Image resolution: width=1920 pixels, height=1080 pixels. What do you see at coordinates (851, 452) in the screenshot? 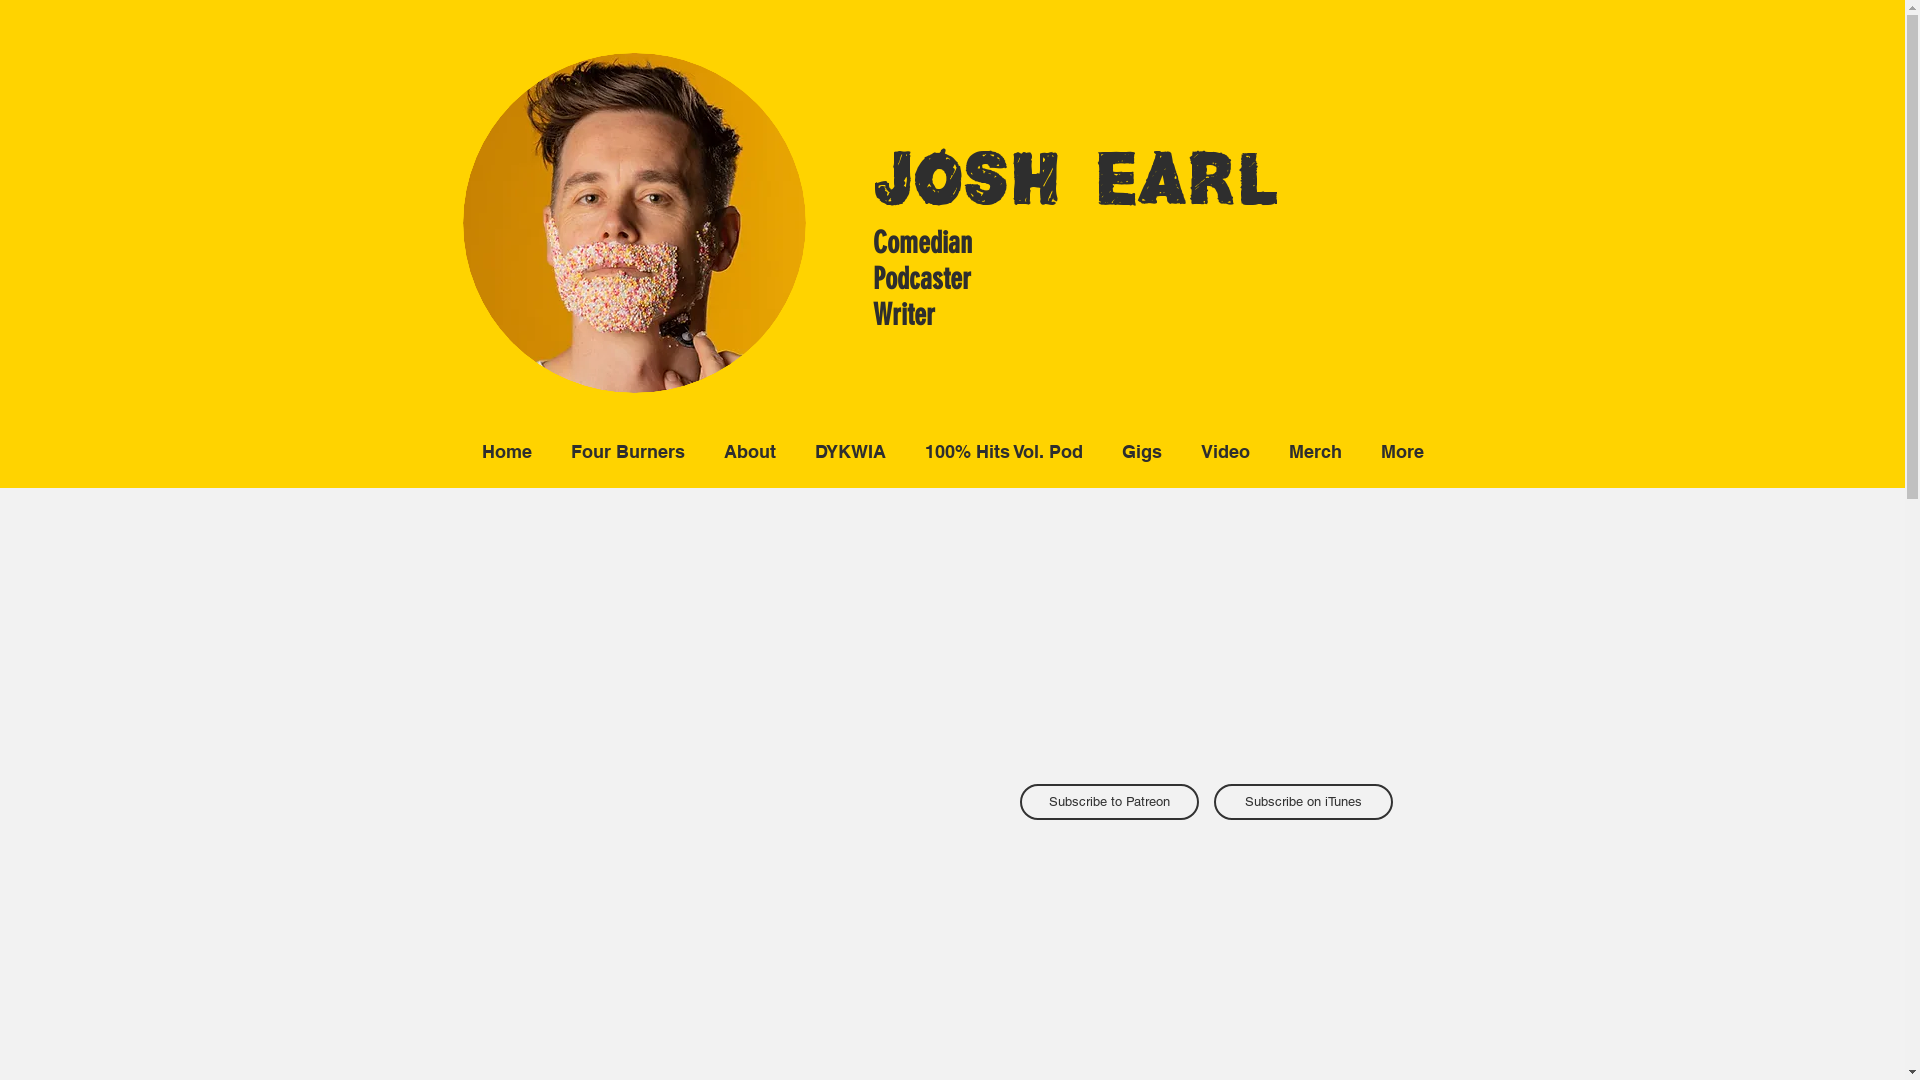
I see `DYKWIA` at bounding box center [851, 452].